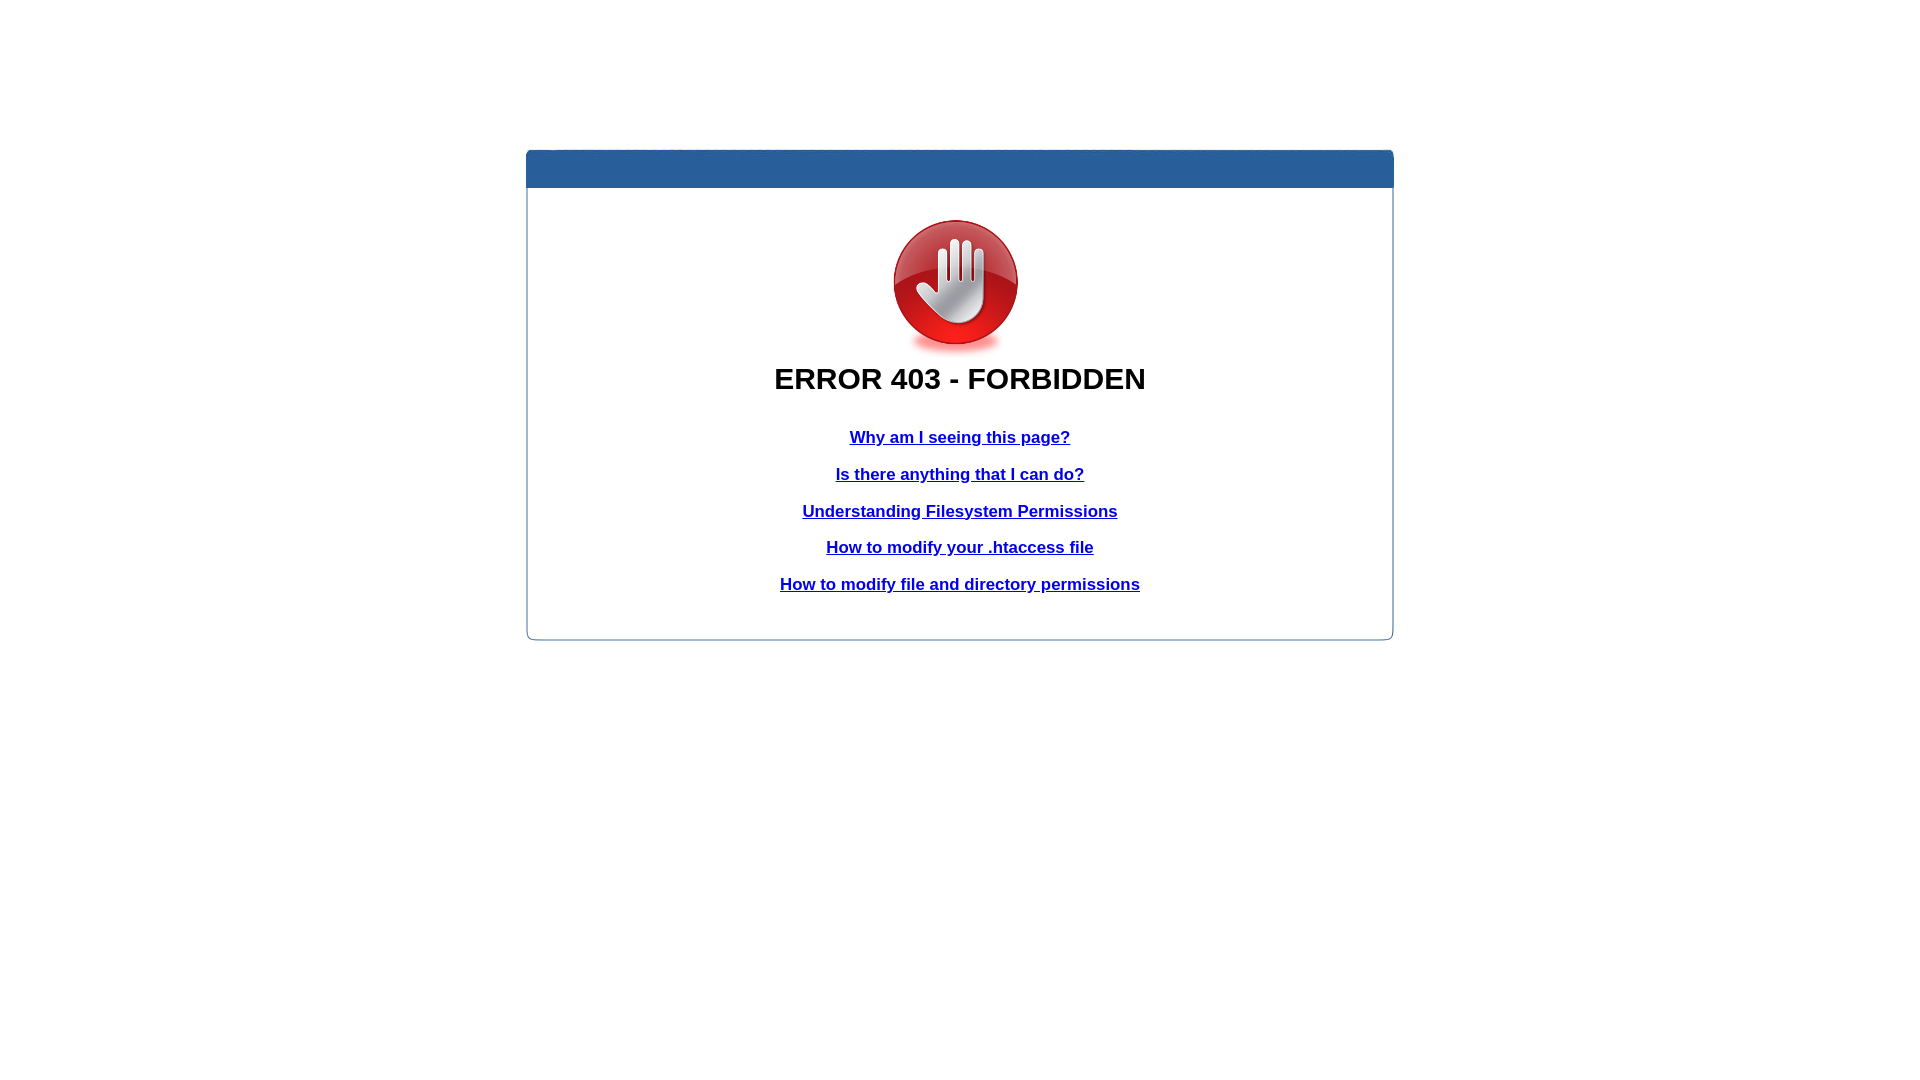 The width and height of the screenshot is (1920, 1080). What do you see at coordinates (960, 548) in the screenshot?
I see `How to modify your .htaccess file` at bounding box center [960, 548].